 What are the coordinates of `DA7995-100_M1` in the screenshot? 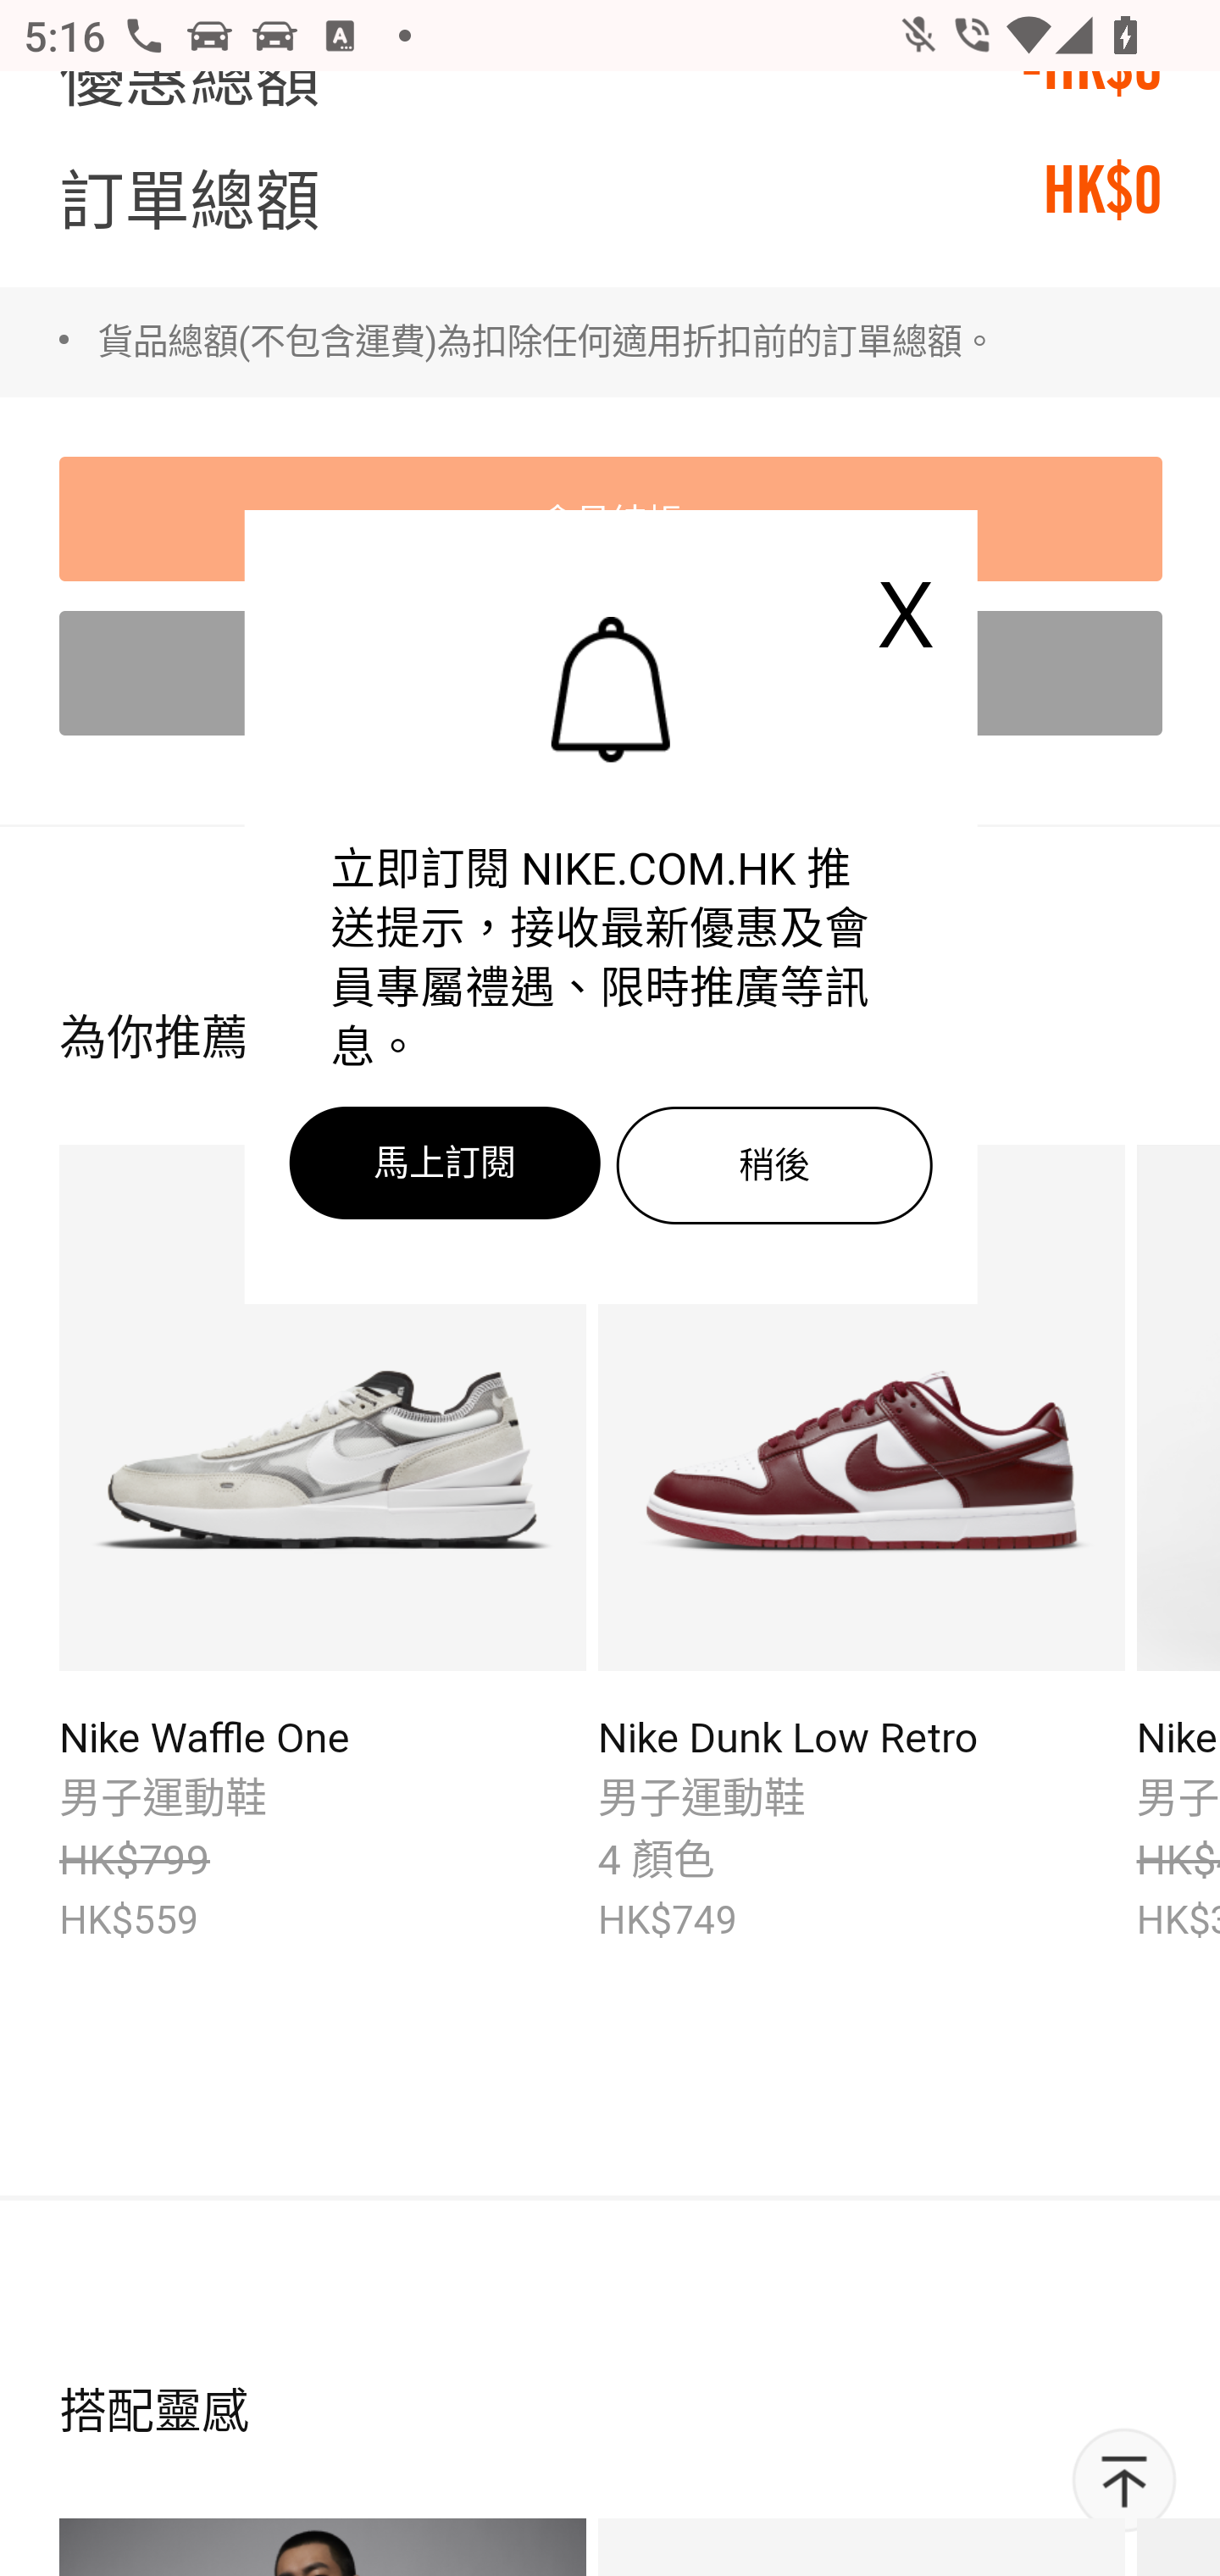 It's located at (323, 1413).